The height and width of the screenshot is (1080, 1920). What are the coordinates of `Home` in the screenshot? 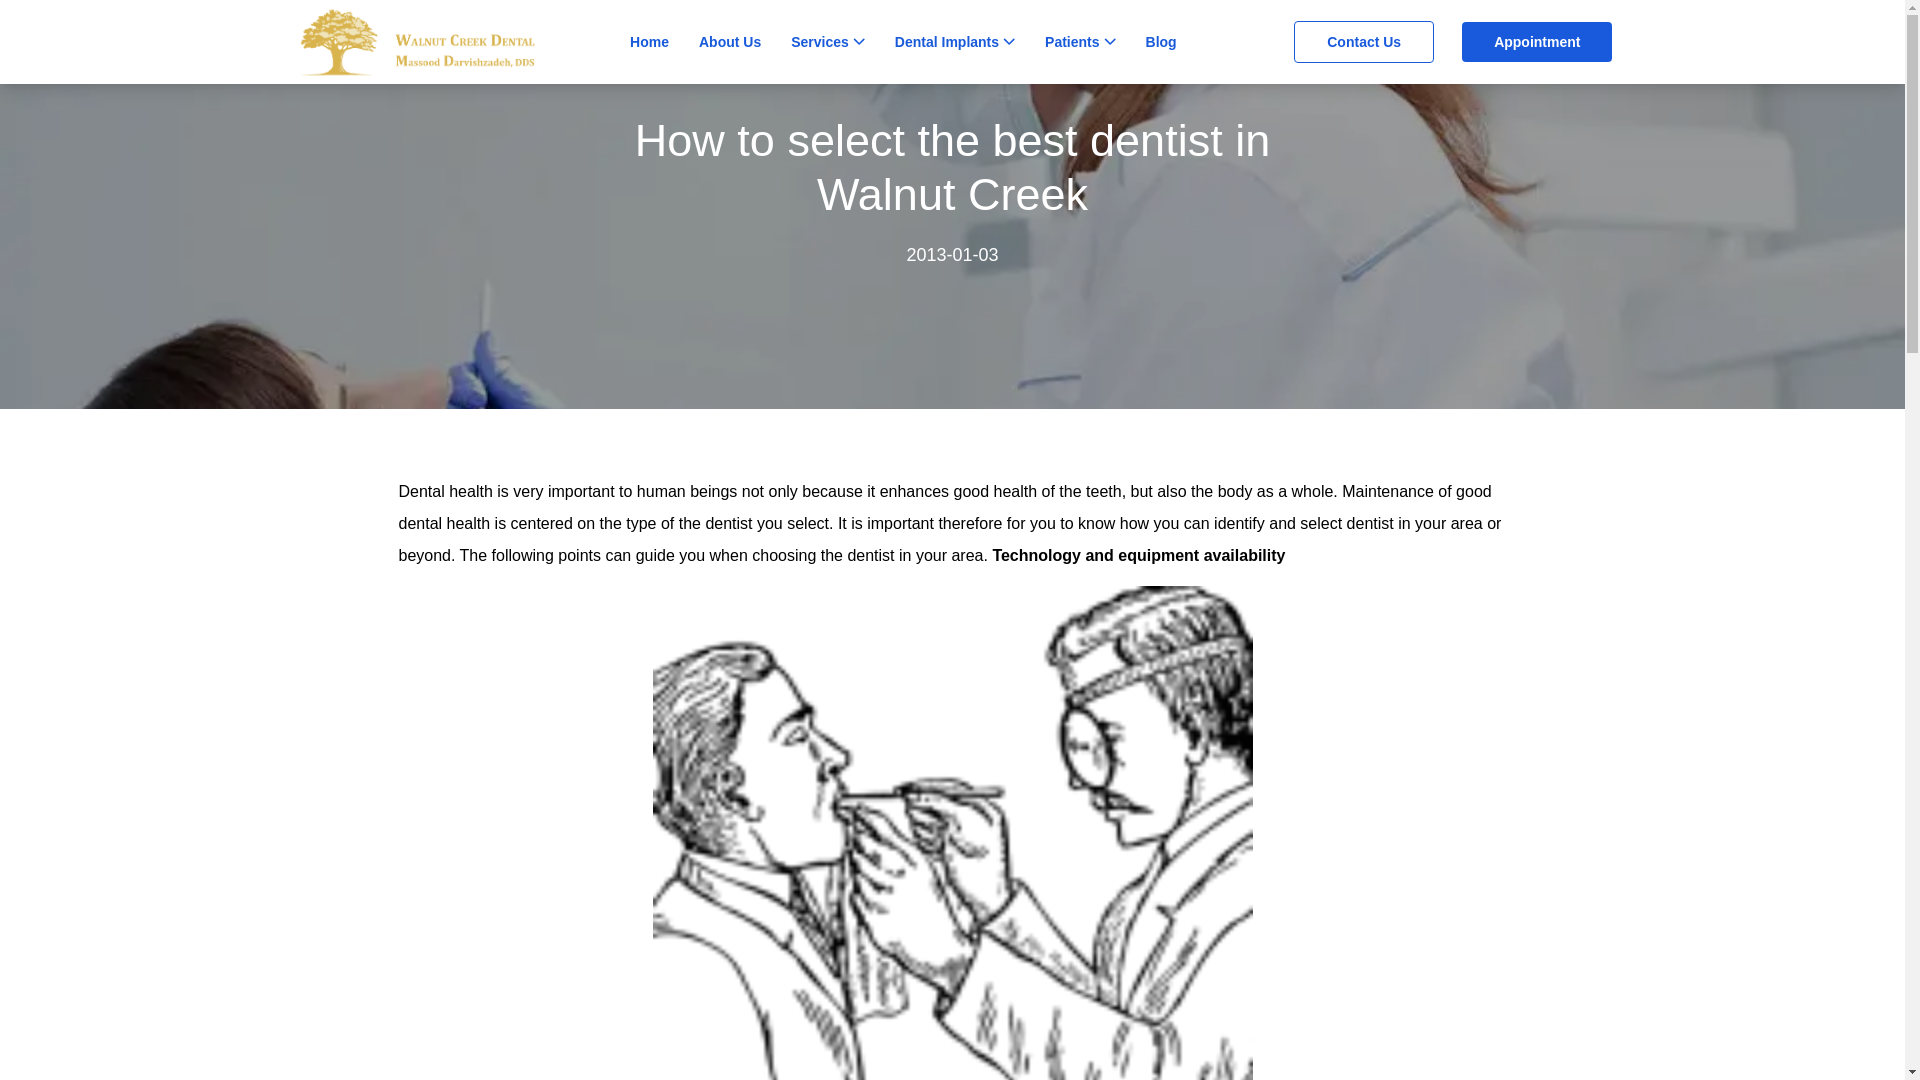 It's located at (648, 41).